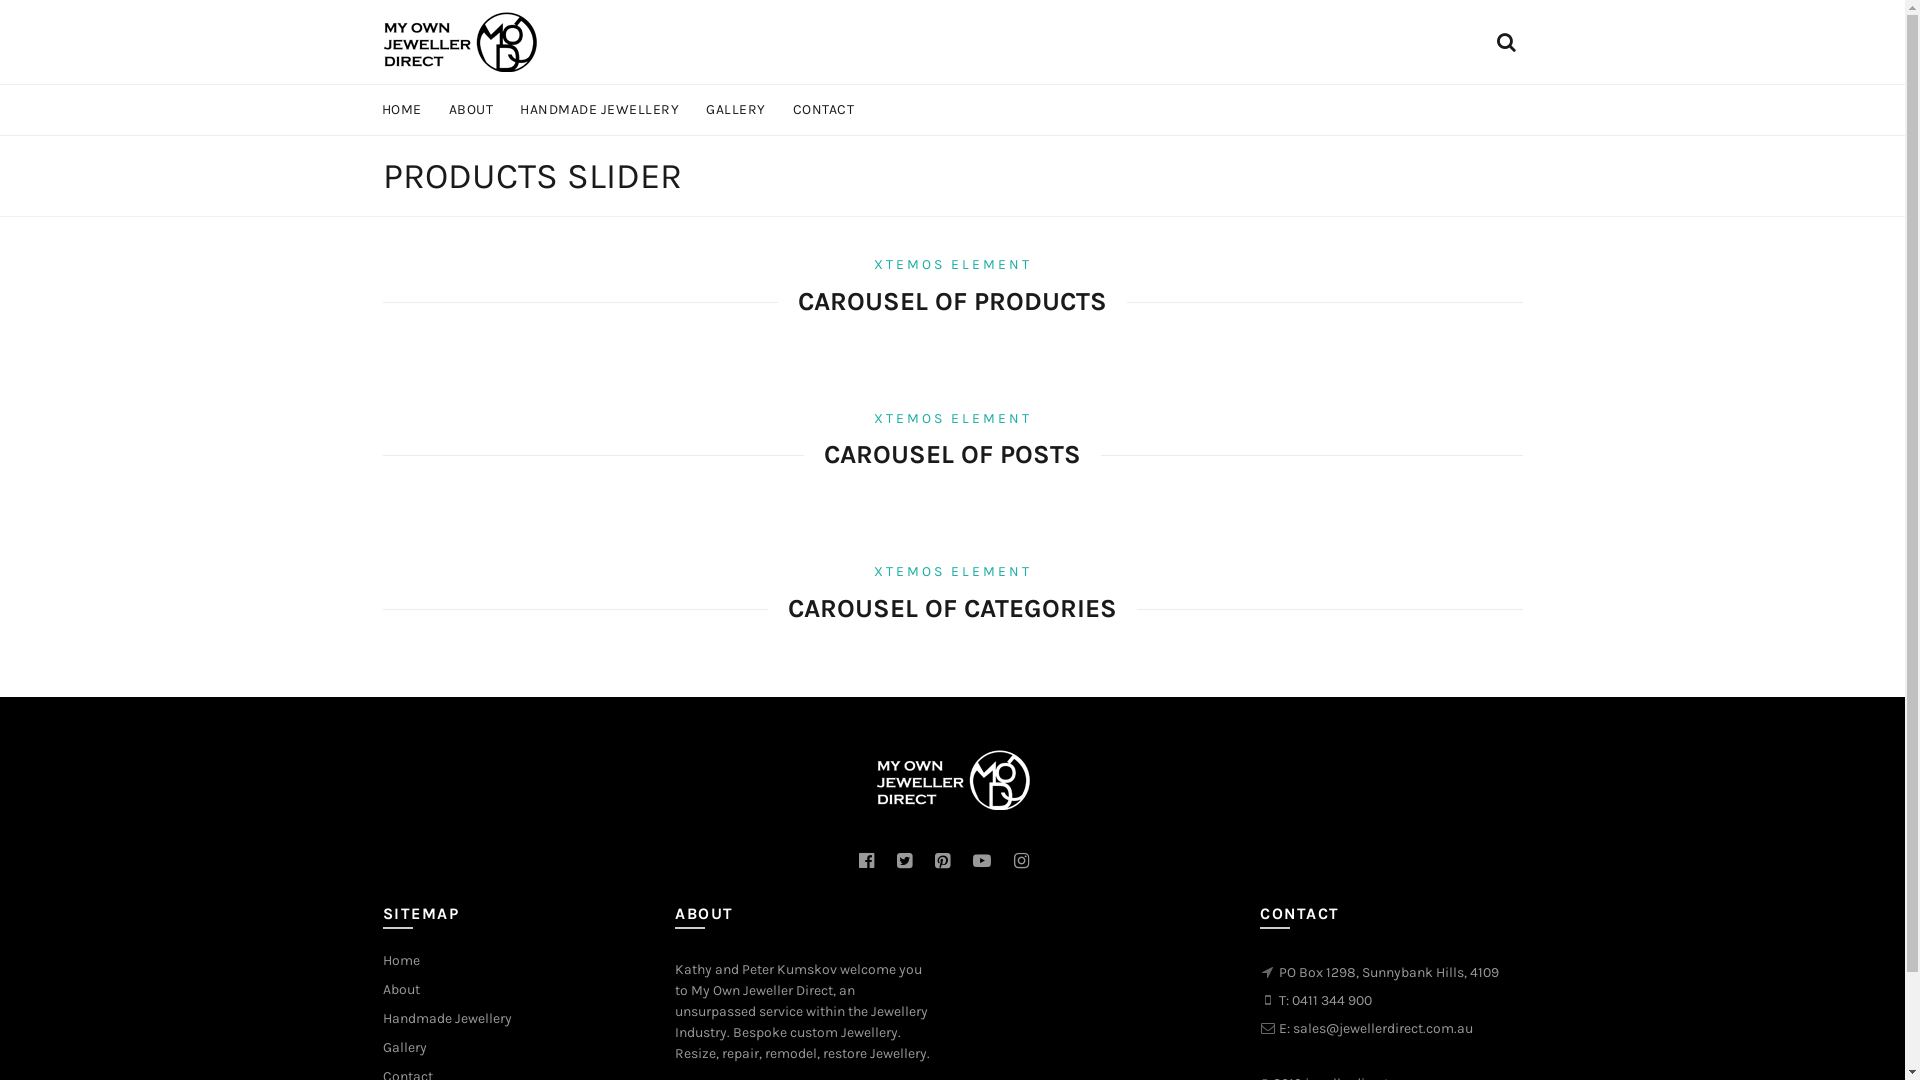 The image size is (1920, 1080). I want to click on ABOUT, so click(471, 110).